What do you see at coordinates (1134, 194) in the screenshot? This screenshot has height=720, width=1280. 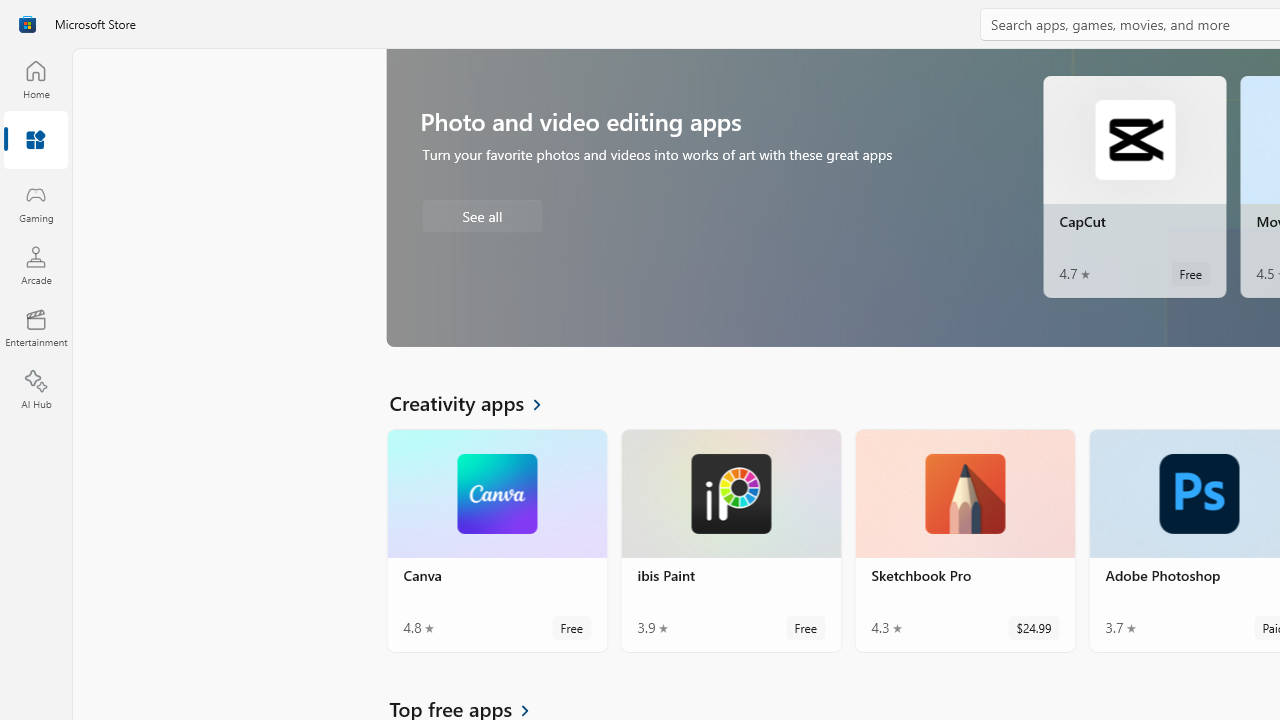 I see `CapCut. Average rating of 4.7 out of five stars. Free  ` at bounding box center [1134, 194].